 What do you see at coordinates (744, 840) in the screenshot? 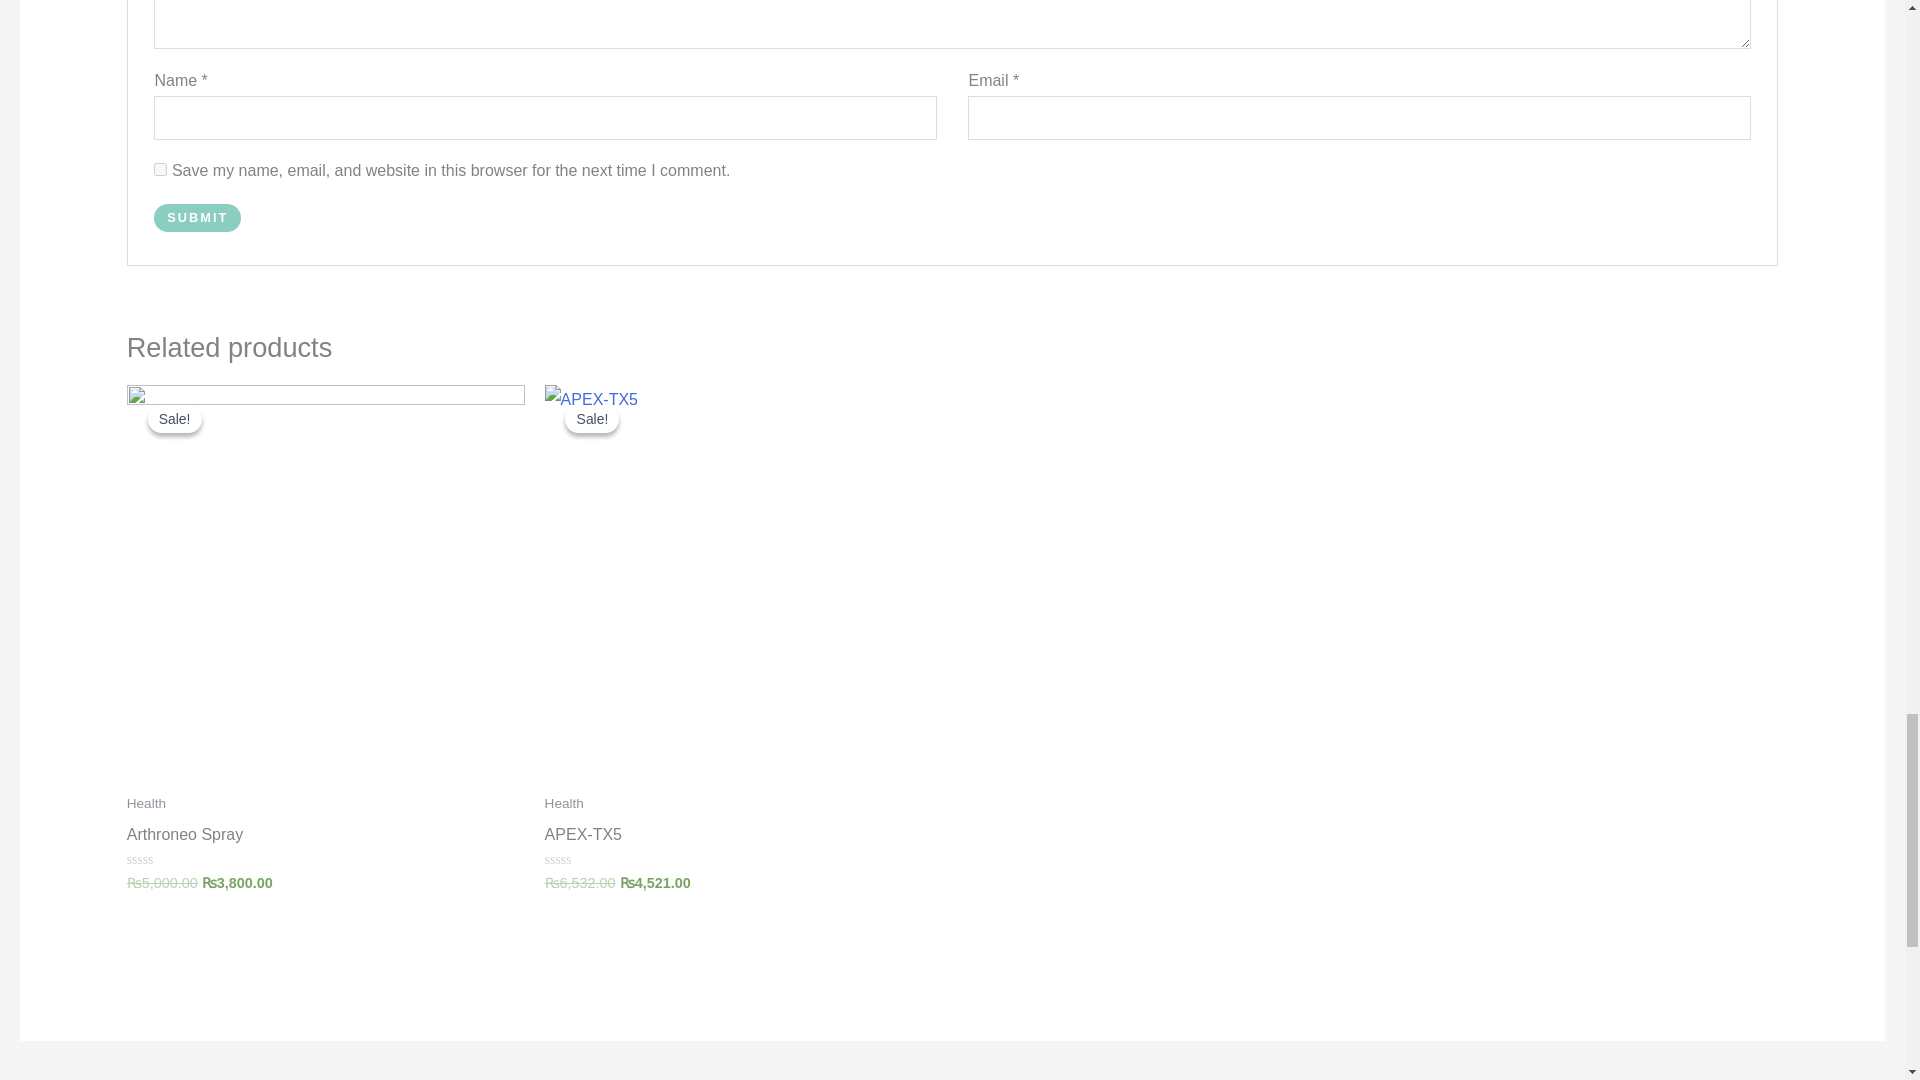
I see `APEX-TX5` at bounding box center [744, 840].